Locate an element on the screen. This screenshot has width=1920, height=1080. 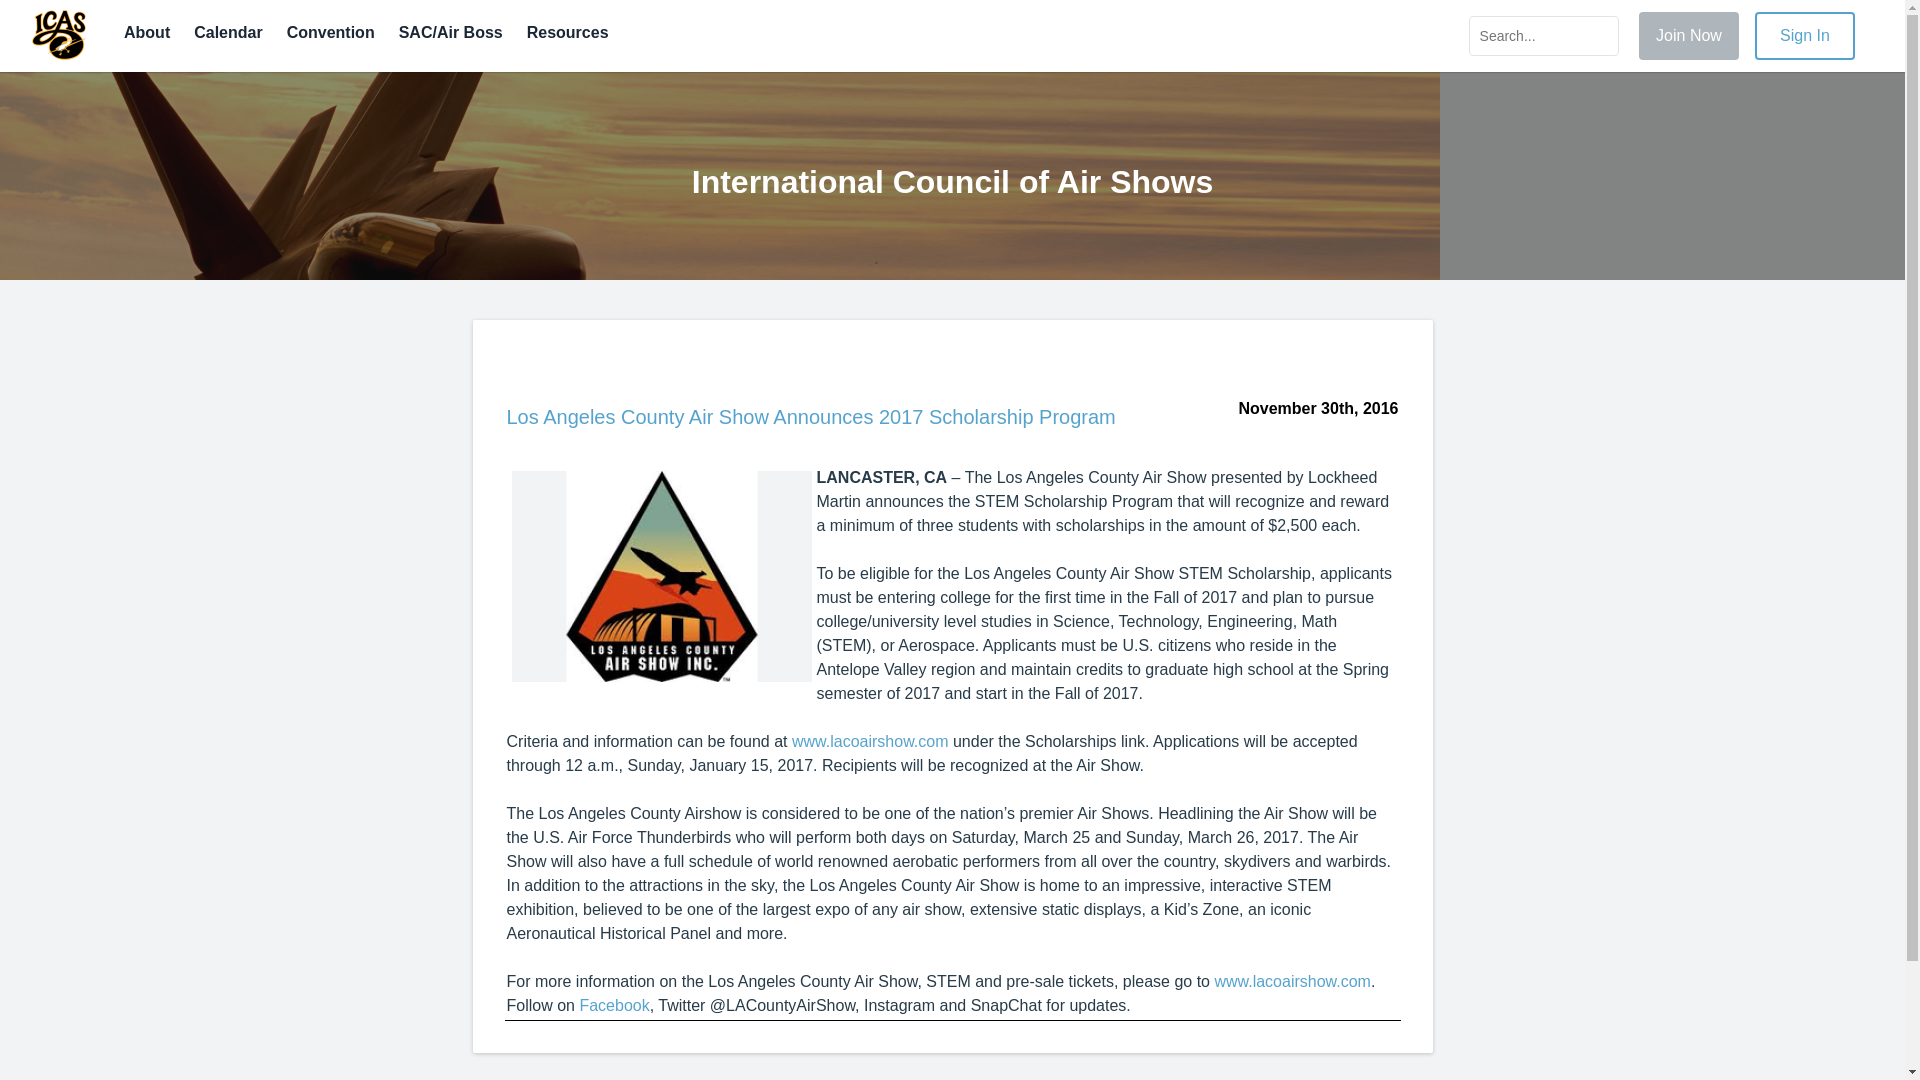
Convention is located at coordinates (330, 32).